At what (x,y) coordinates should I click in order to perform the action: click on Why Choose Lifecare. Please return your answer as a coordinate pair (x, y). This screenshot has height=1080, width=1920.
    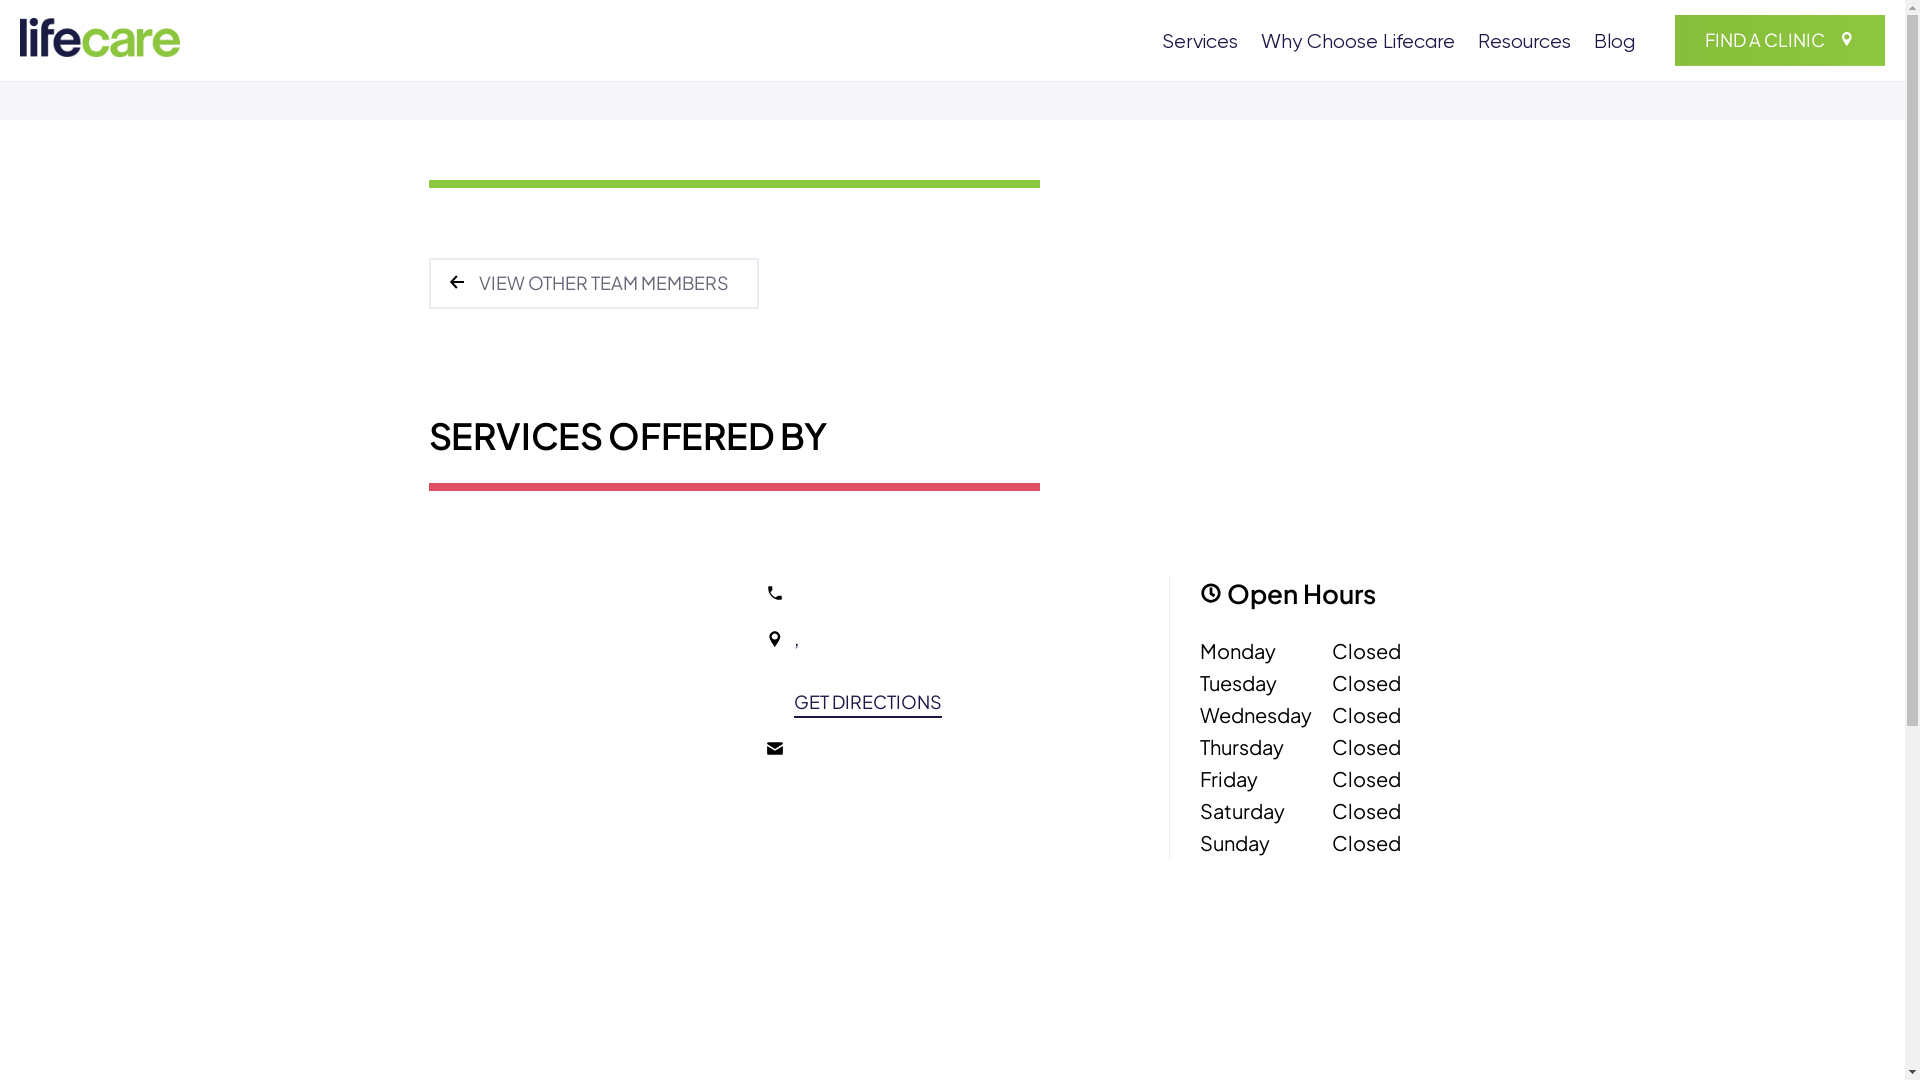
    Looking at the image, I should click on (1358, 44).